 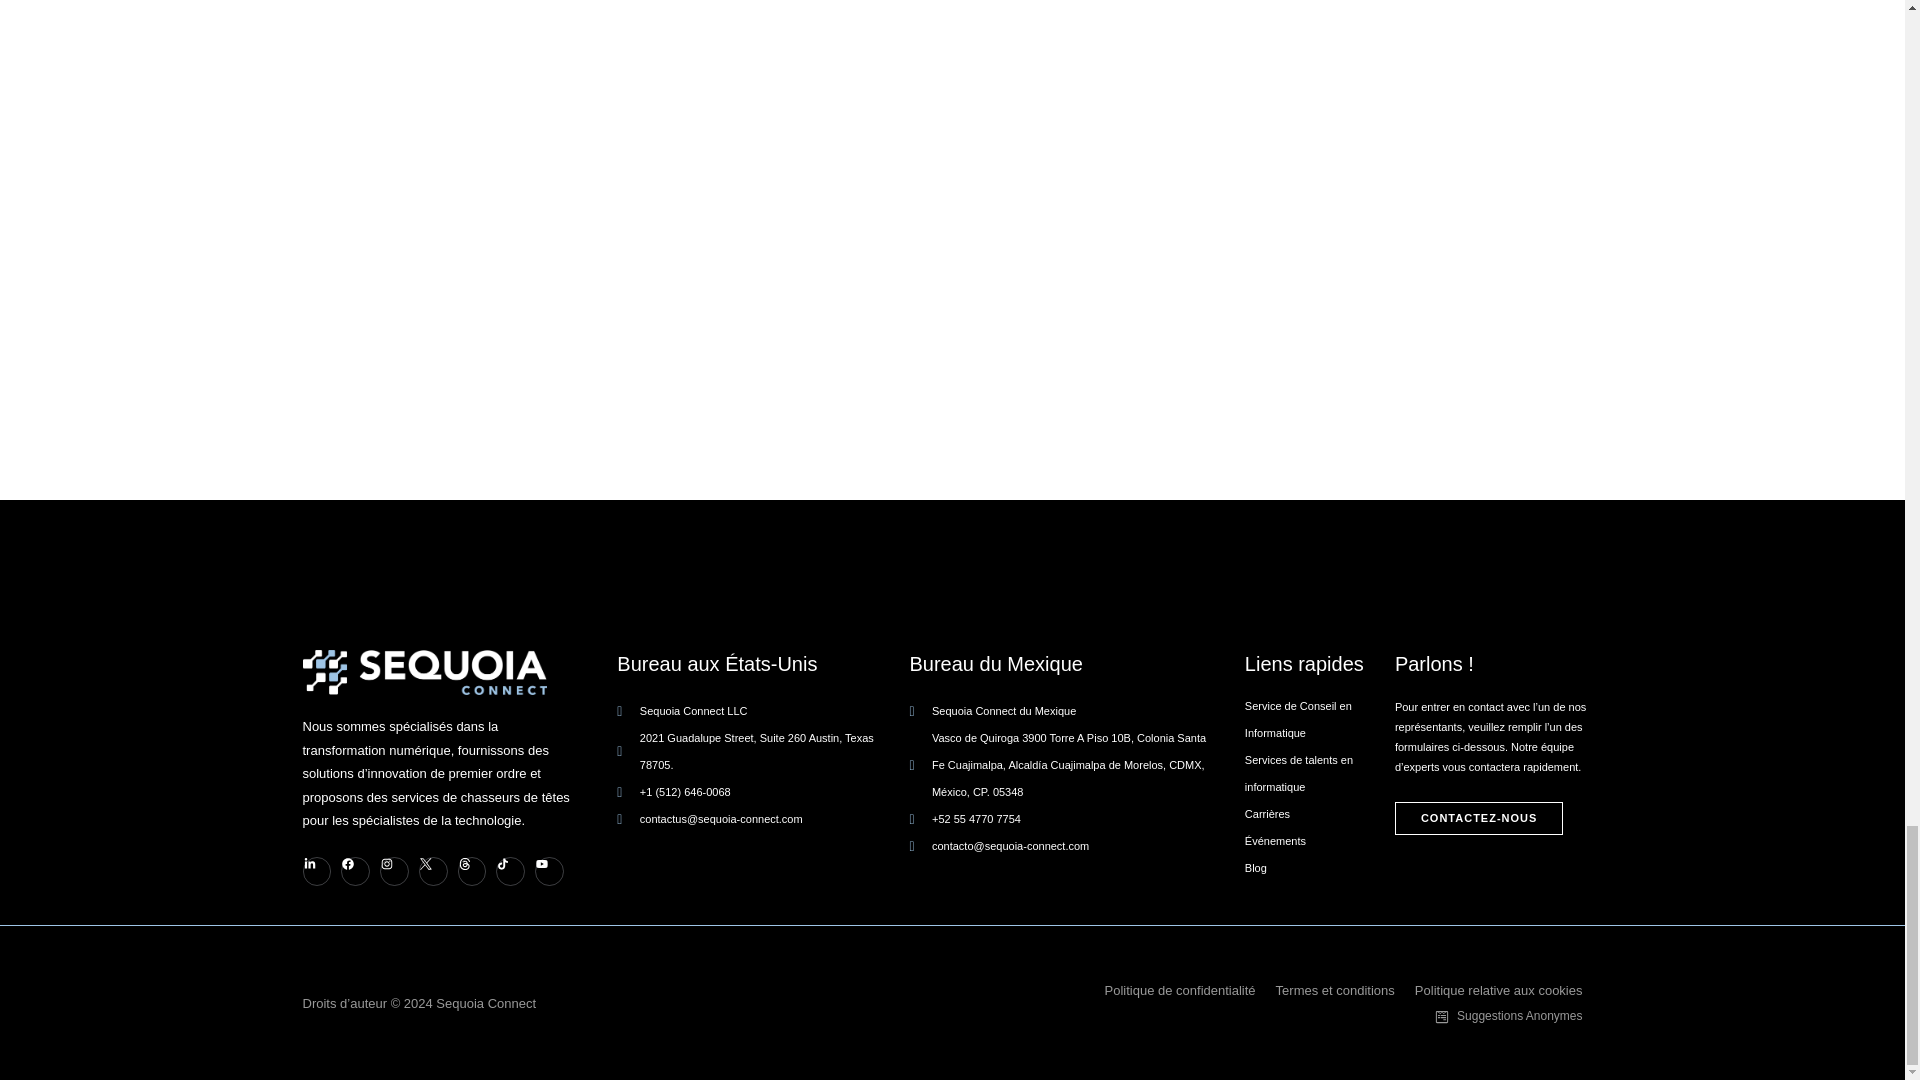 I want to click on Parlons !, so click(x=1496, y=664).